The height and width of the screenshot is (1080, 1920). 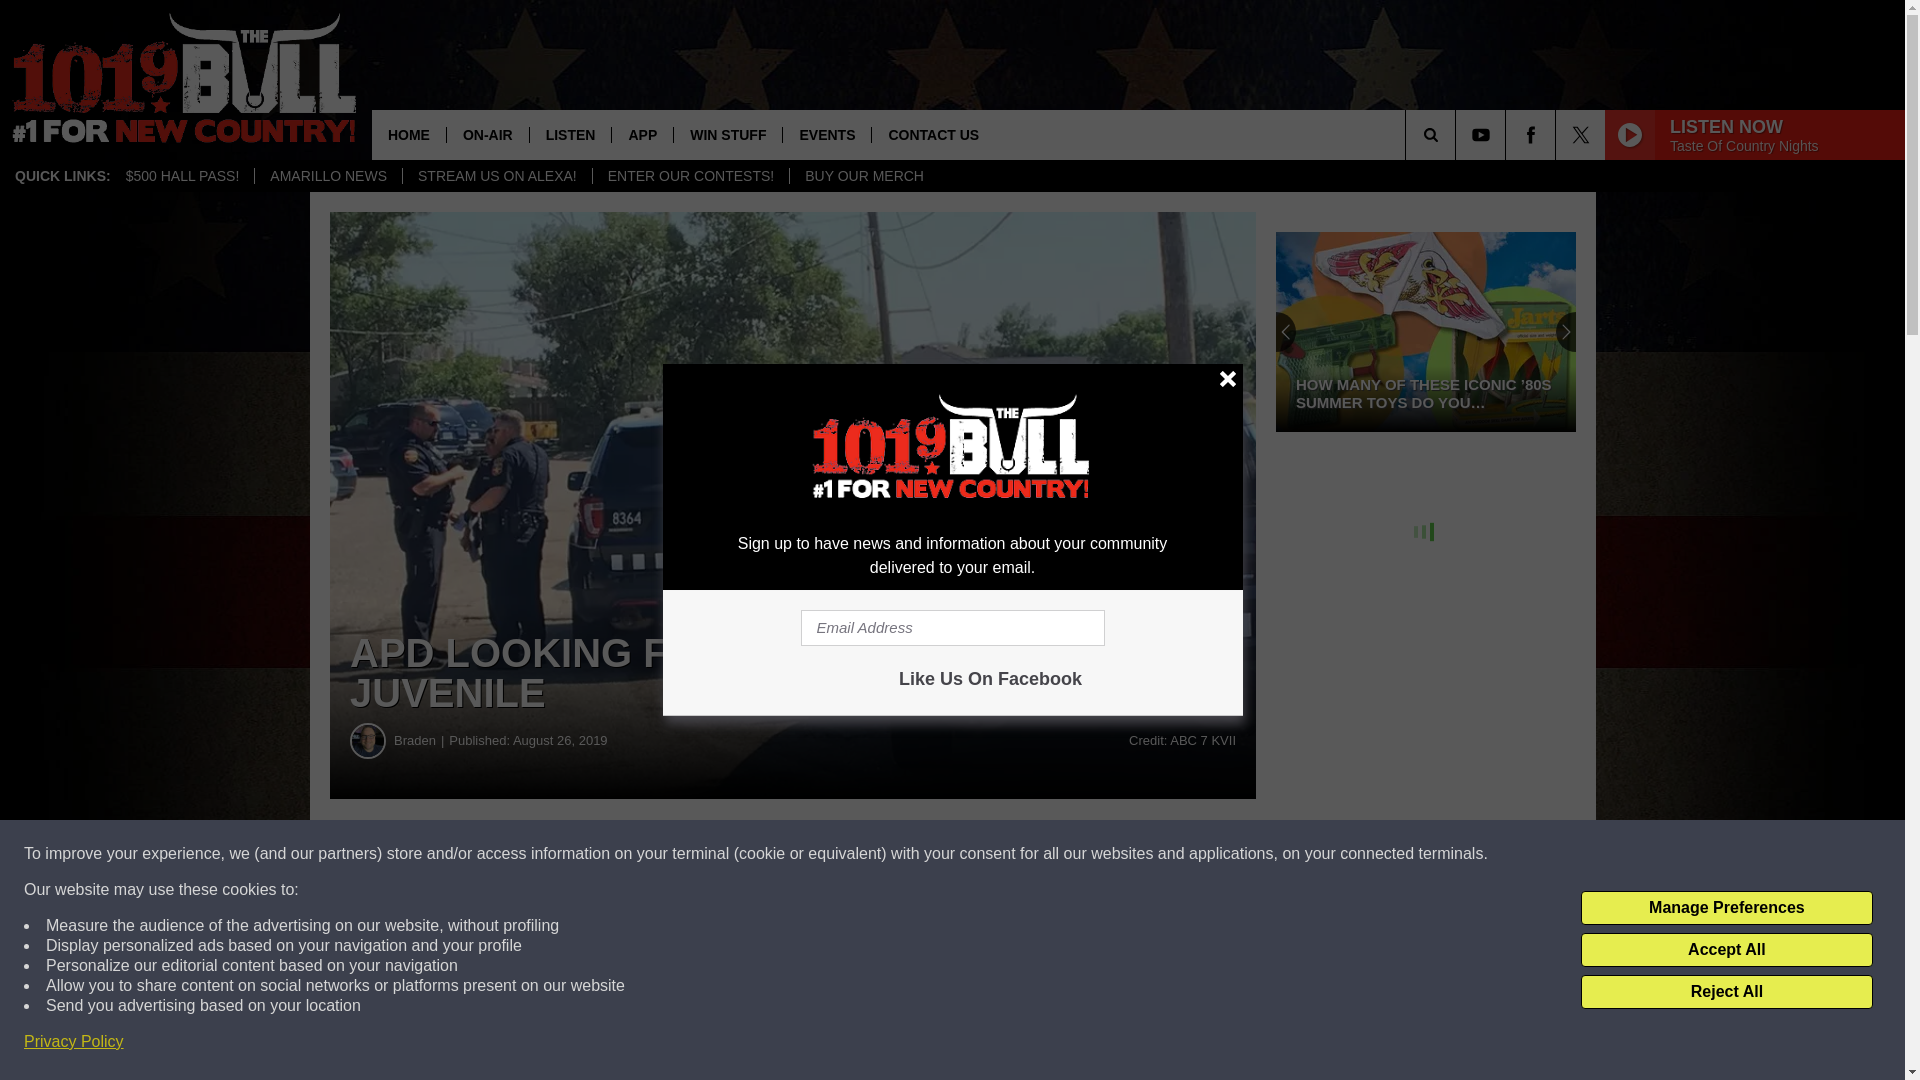 What do you see at coordinates (570, 134) in the screenshot?
I see `LISTEN` at bounding box center [570, 134].